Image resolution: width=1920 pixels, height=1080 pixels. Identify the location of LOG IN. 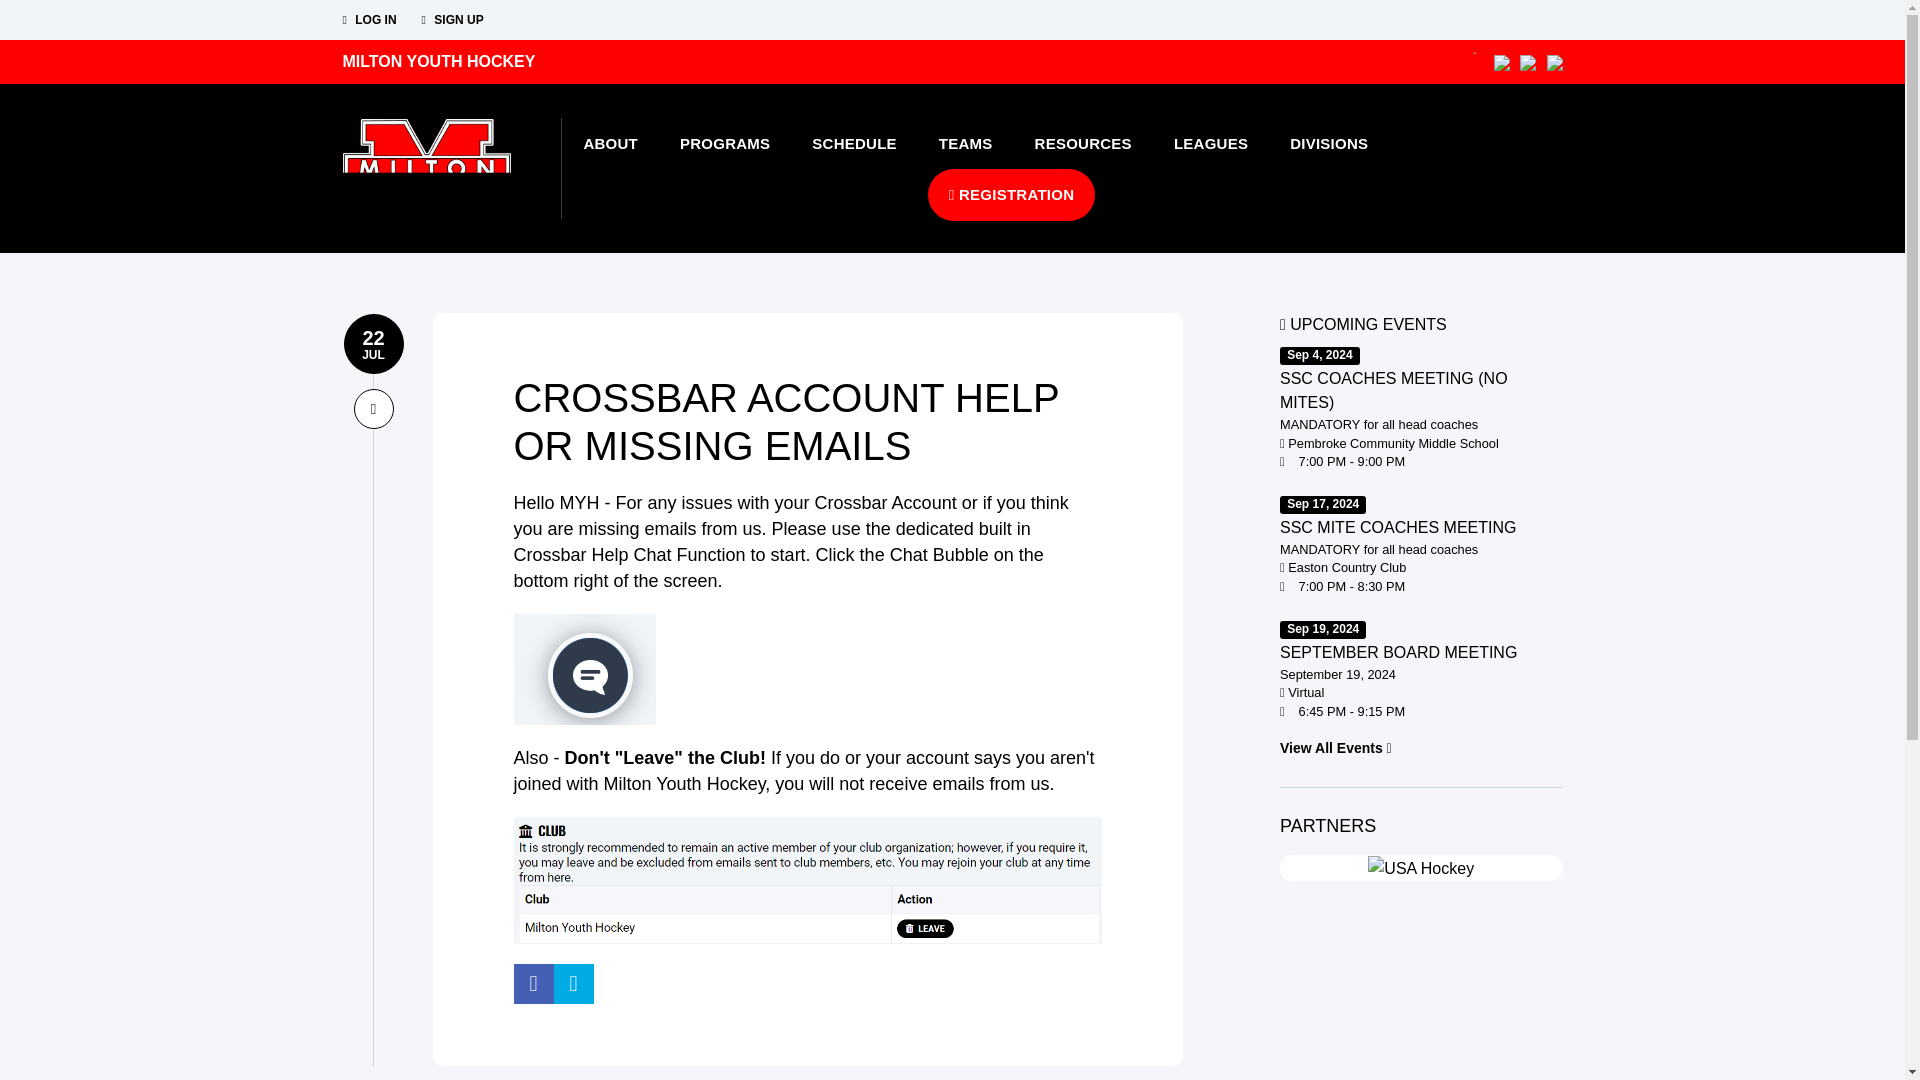
(368, 20).